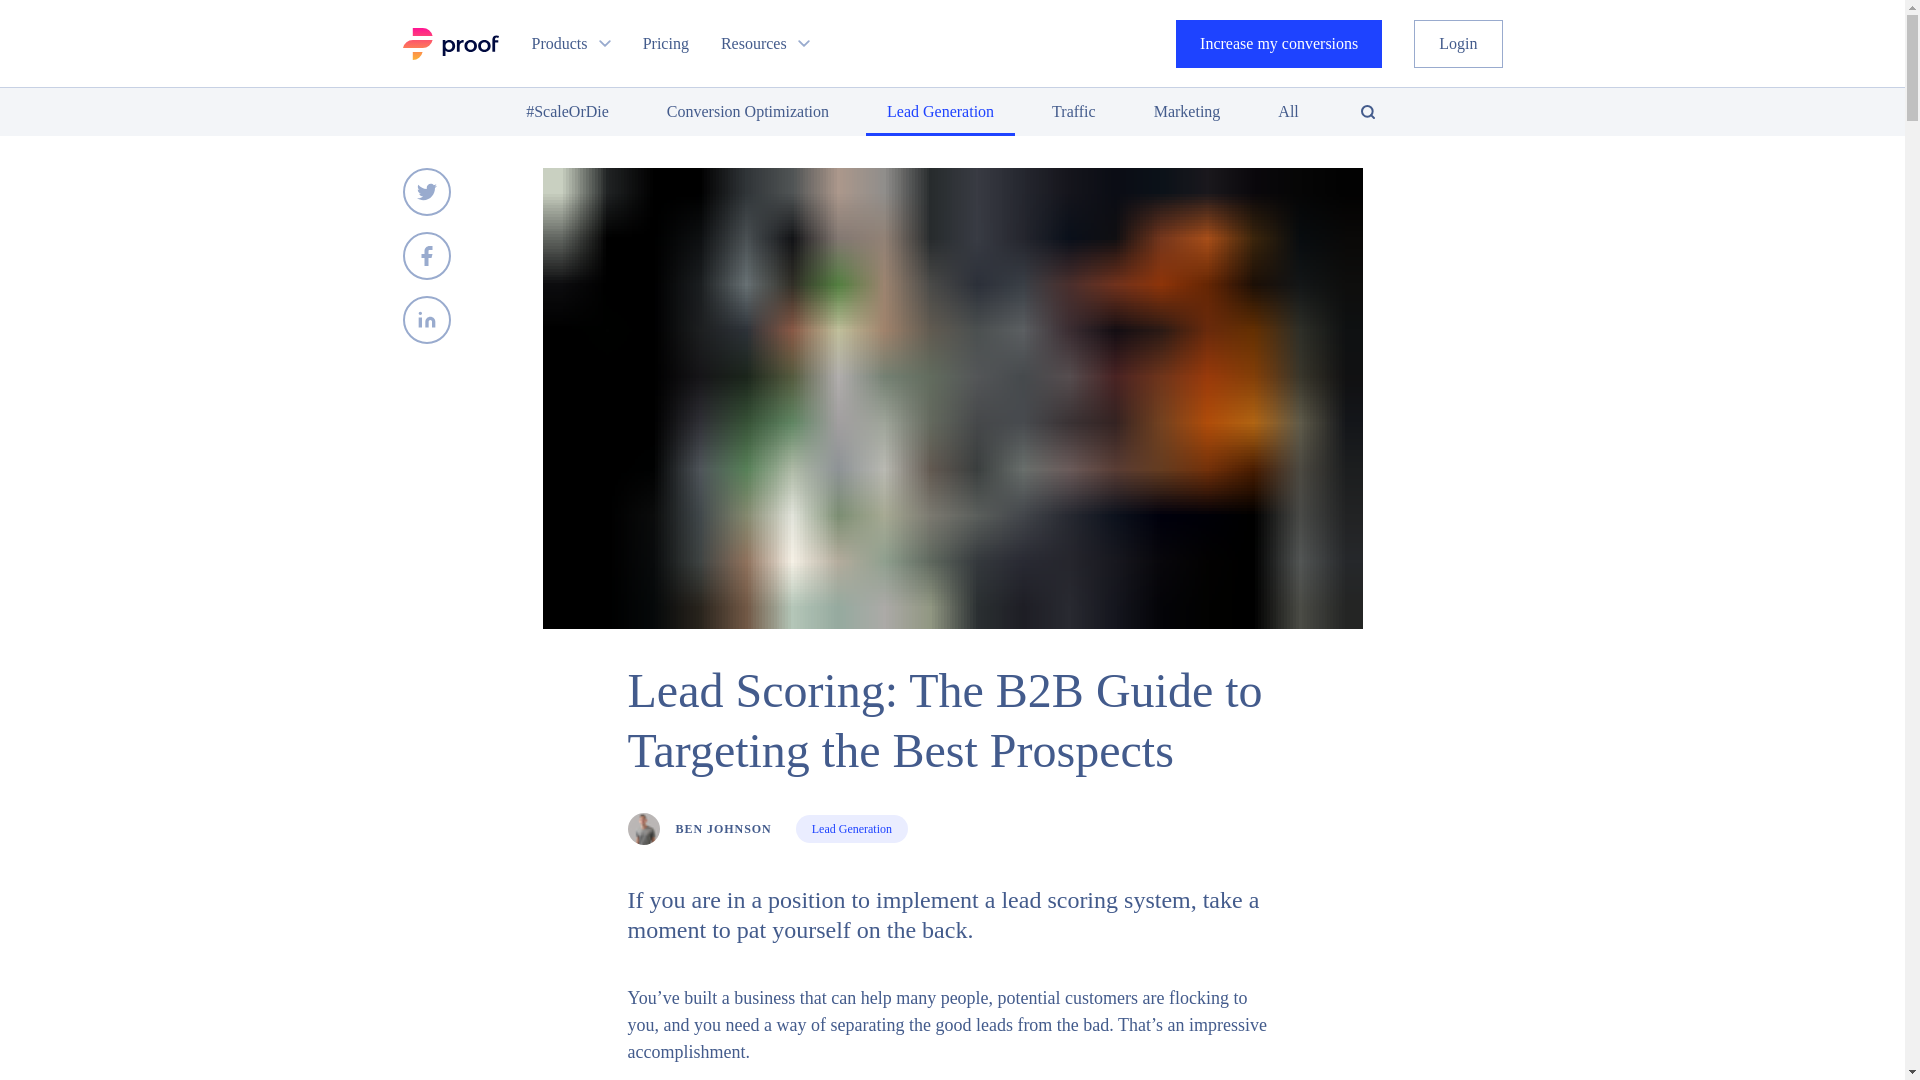 The height and width of the screenshot is (1080, 1920). I want to click on Marketing, so click(1187, 112).